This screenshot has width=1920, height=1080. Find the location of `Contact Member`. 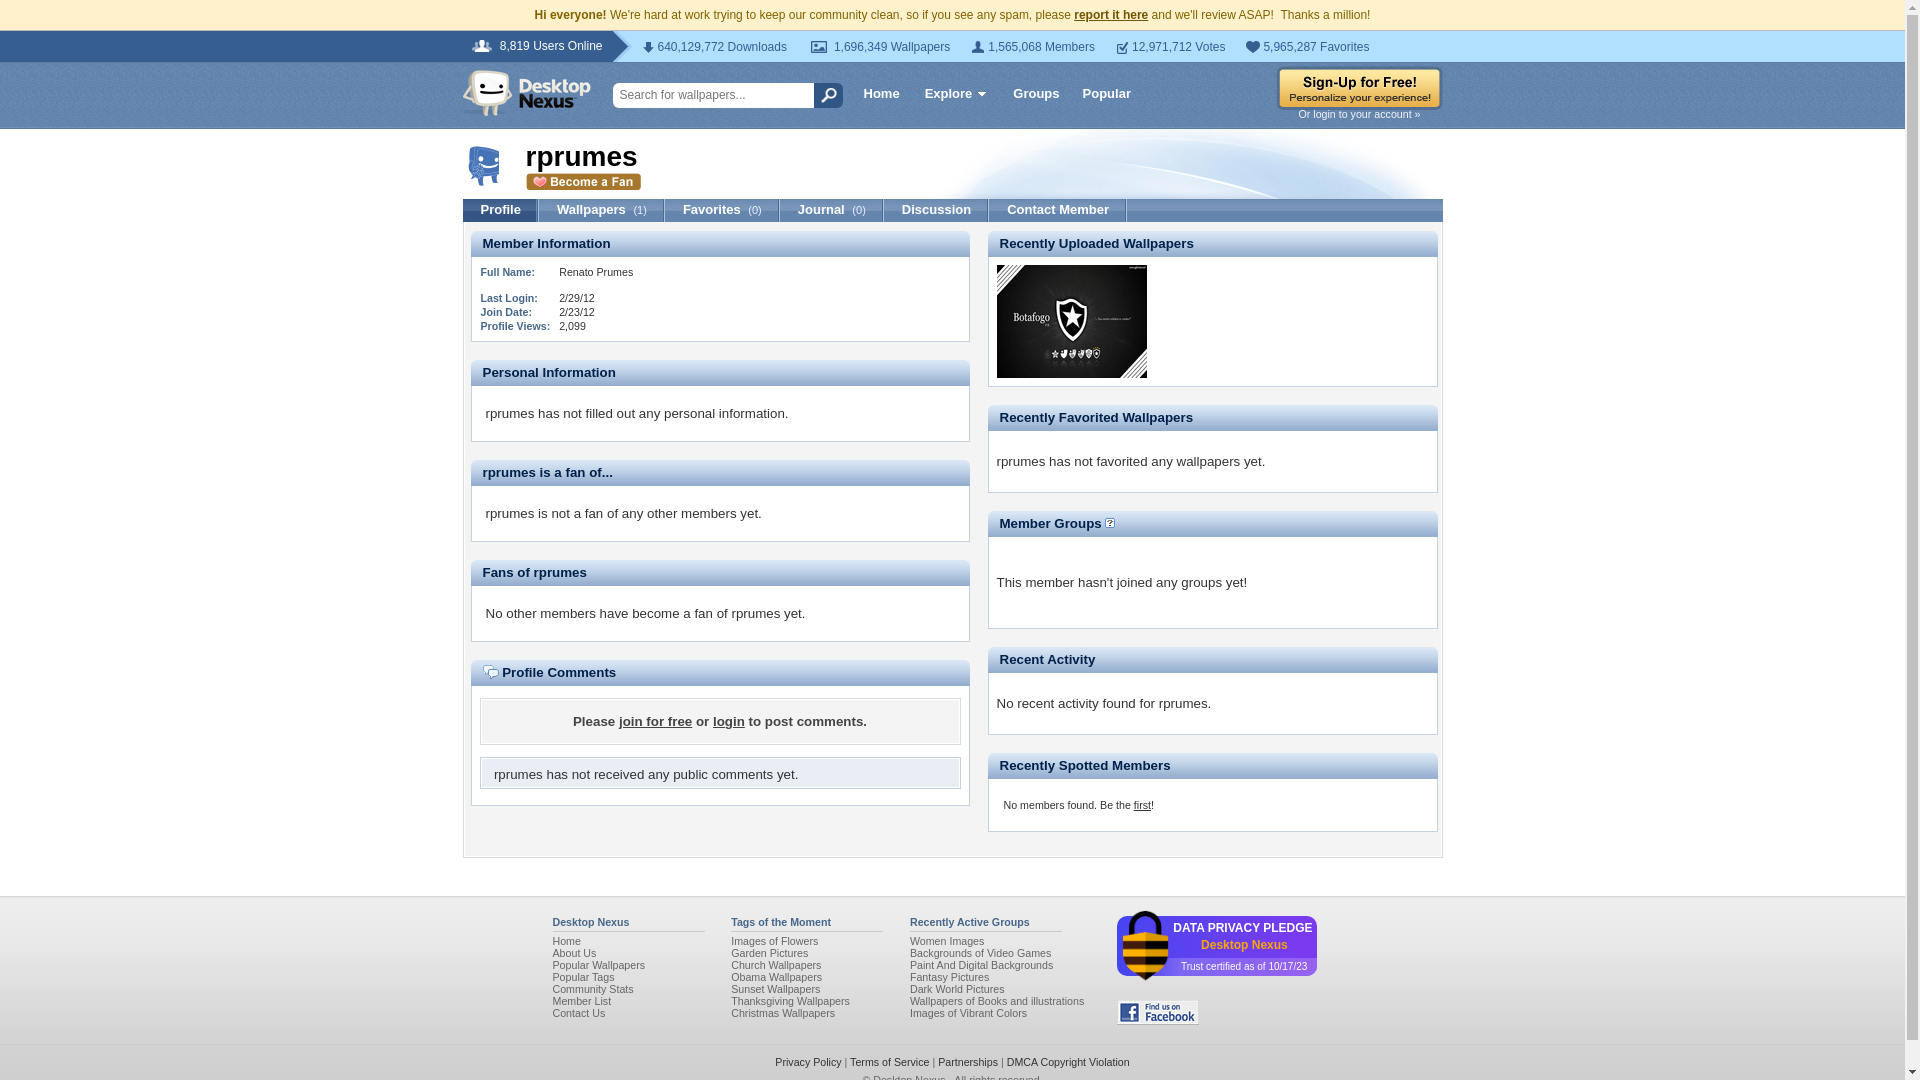

Contact Member is located at coordinates (1058, 210).